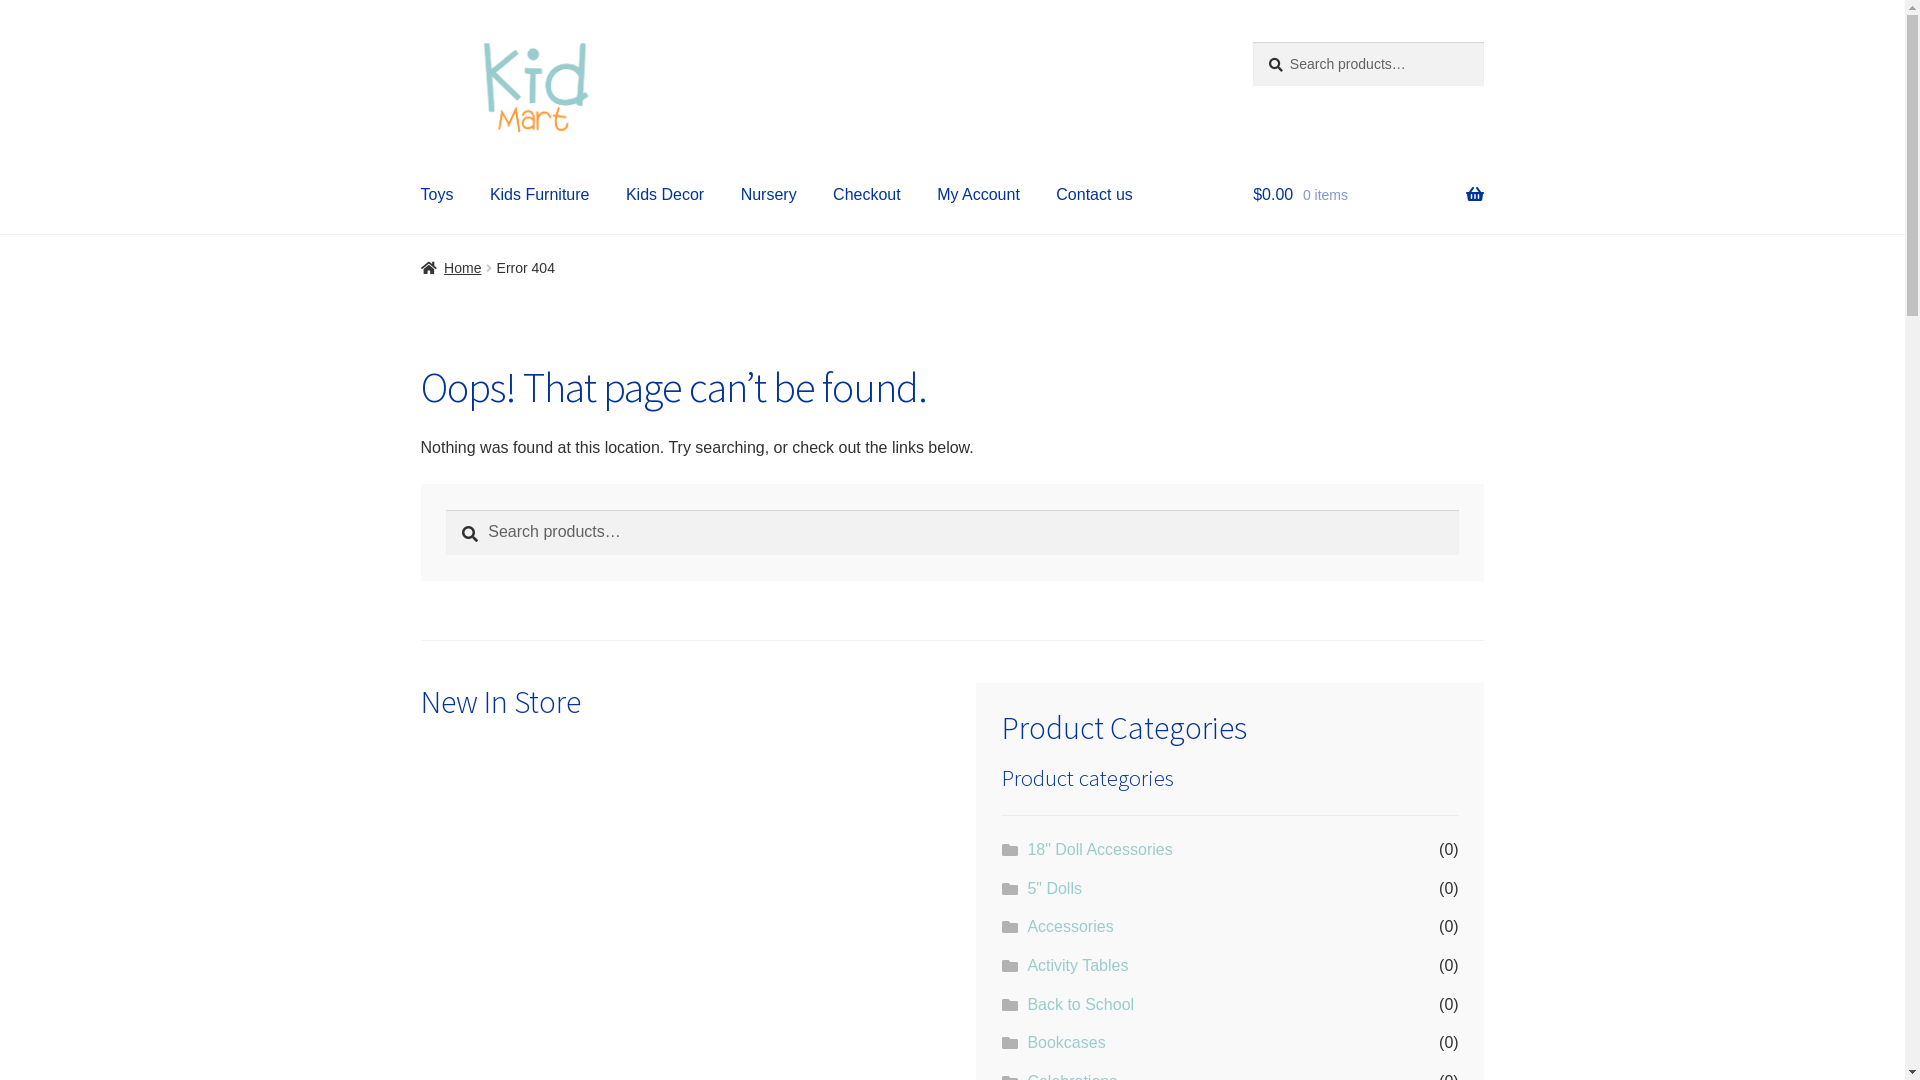 The width and height of the screenshot is (1920, 1080). What do you see at coordinates (978, 194) in the screenshot?
I see `My Account` at bounding box center [978, 194].